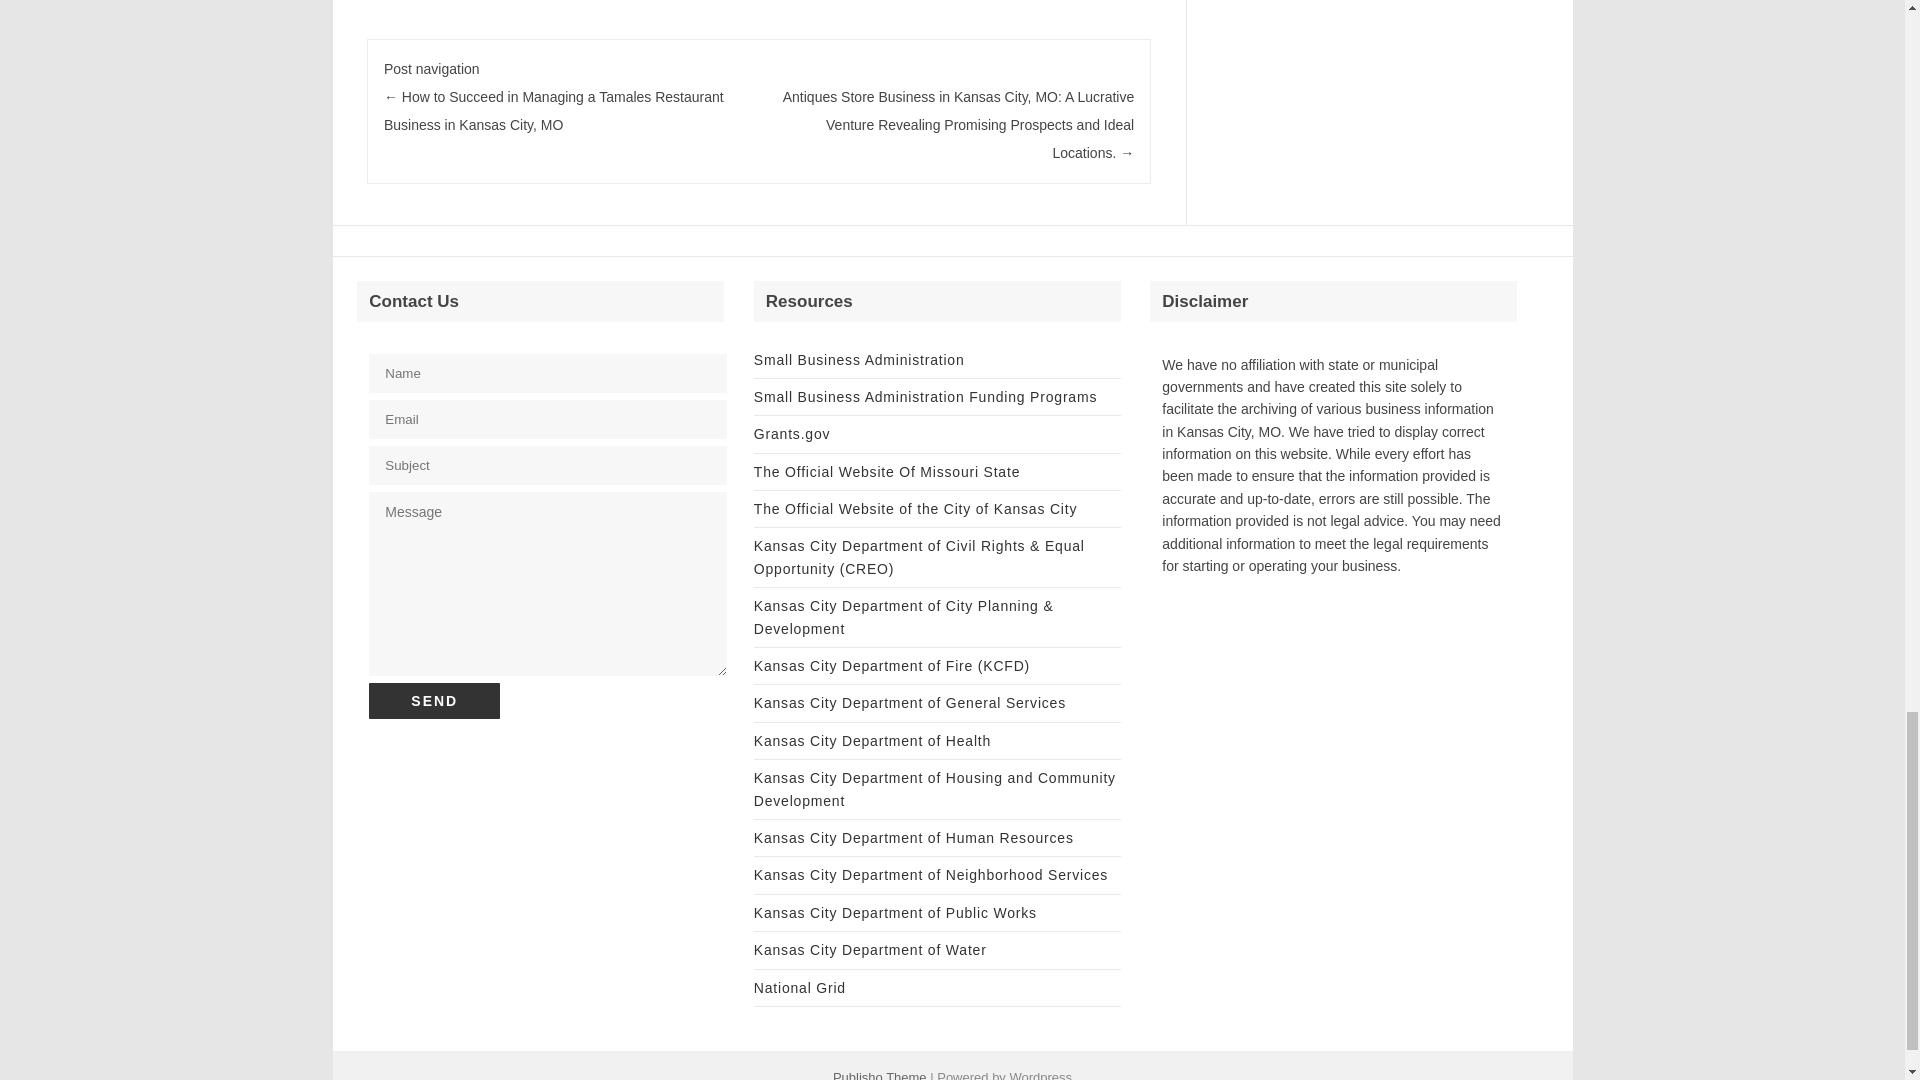  What do you see at coordinates (872, 741) in the screenshot?
I see `Kansas City Department of Health` at bounding box center [872, 741].